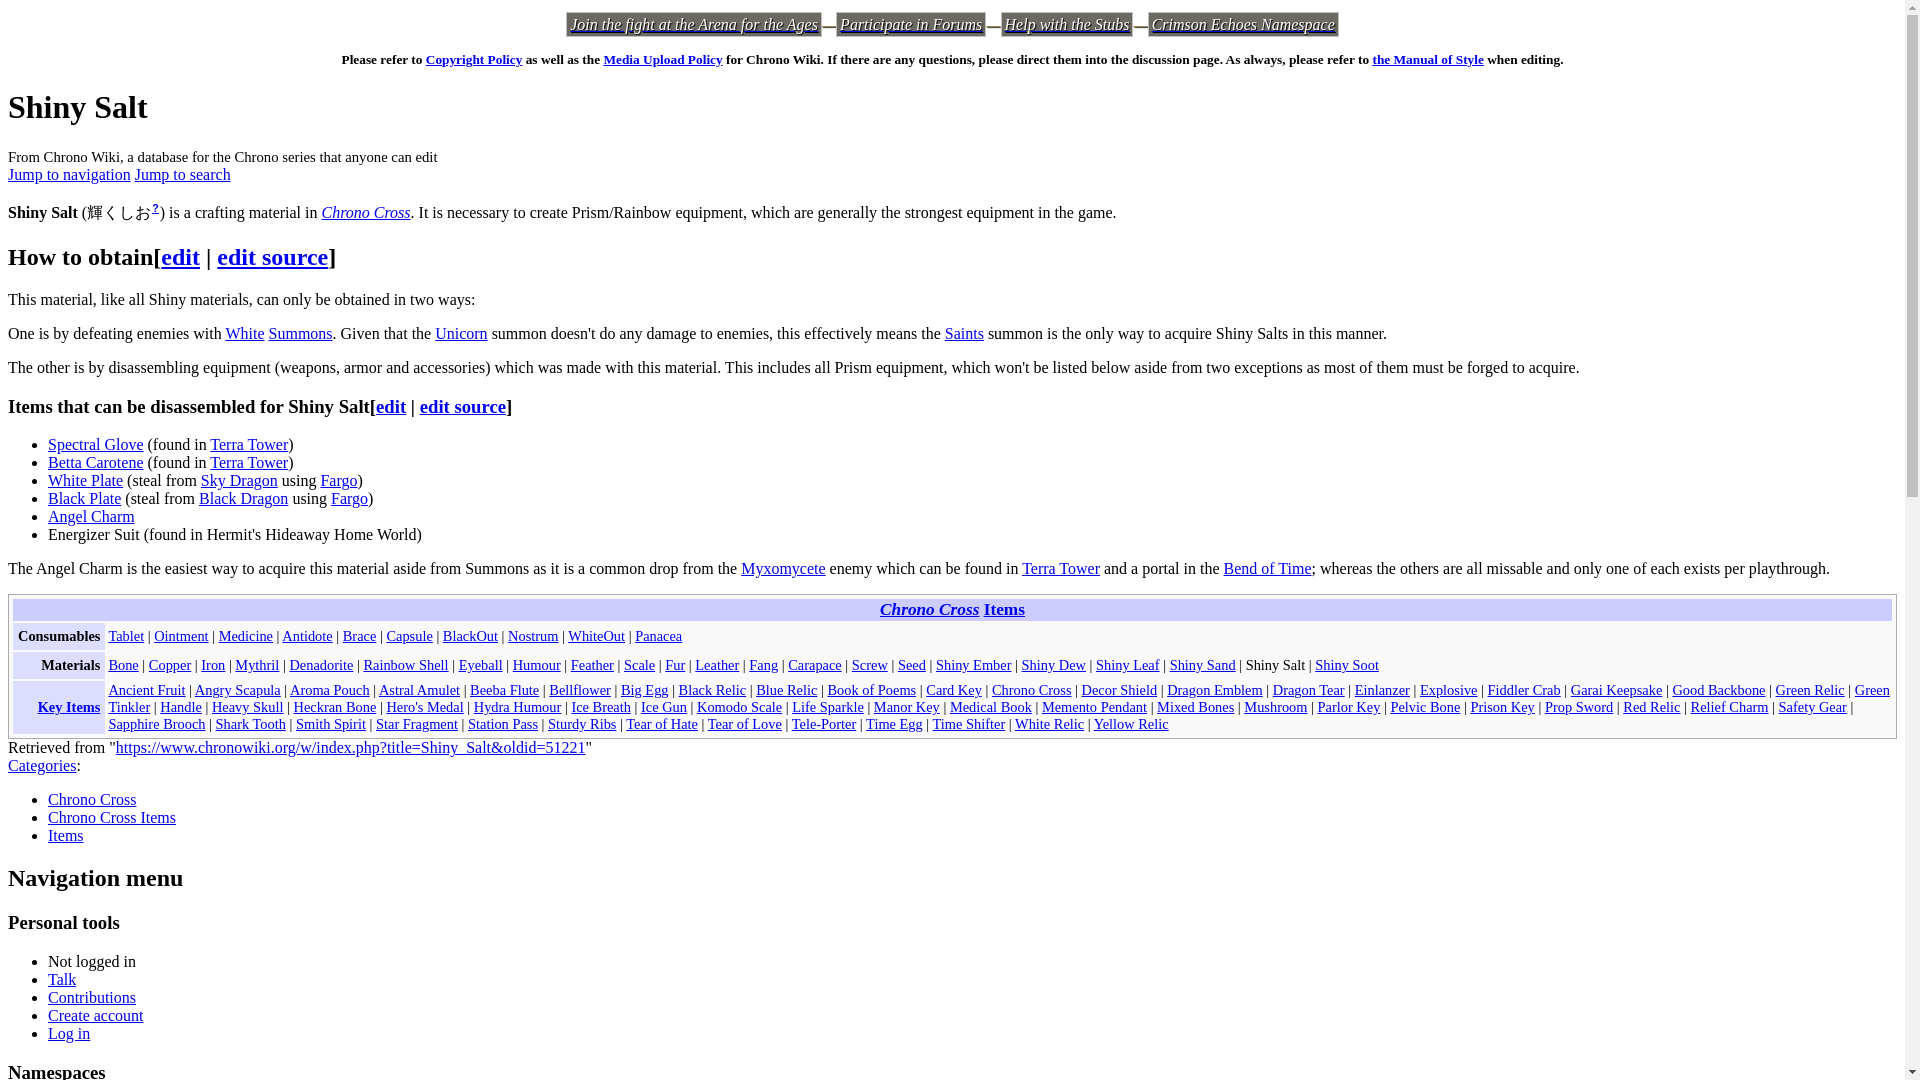  Describe the element at coordinates (244, 498) in the screenshot. I see `Black Dragon` at that location.